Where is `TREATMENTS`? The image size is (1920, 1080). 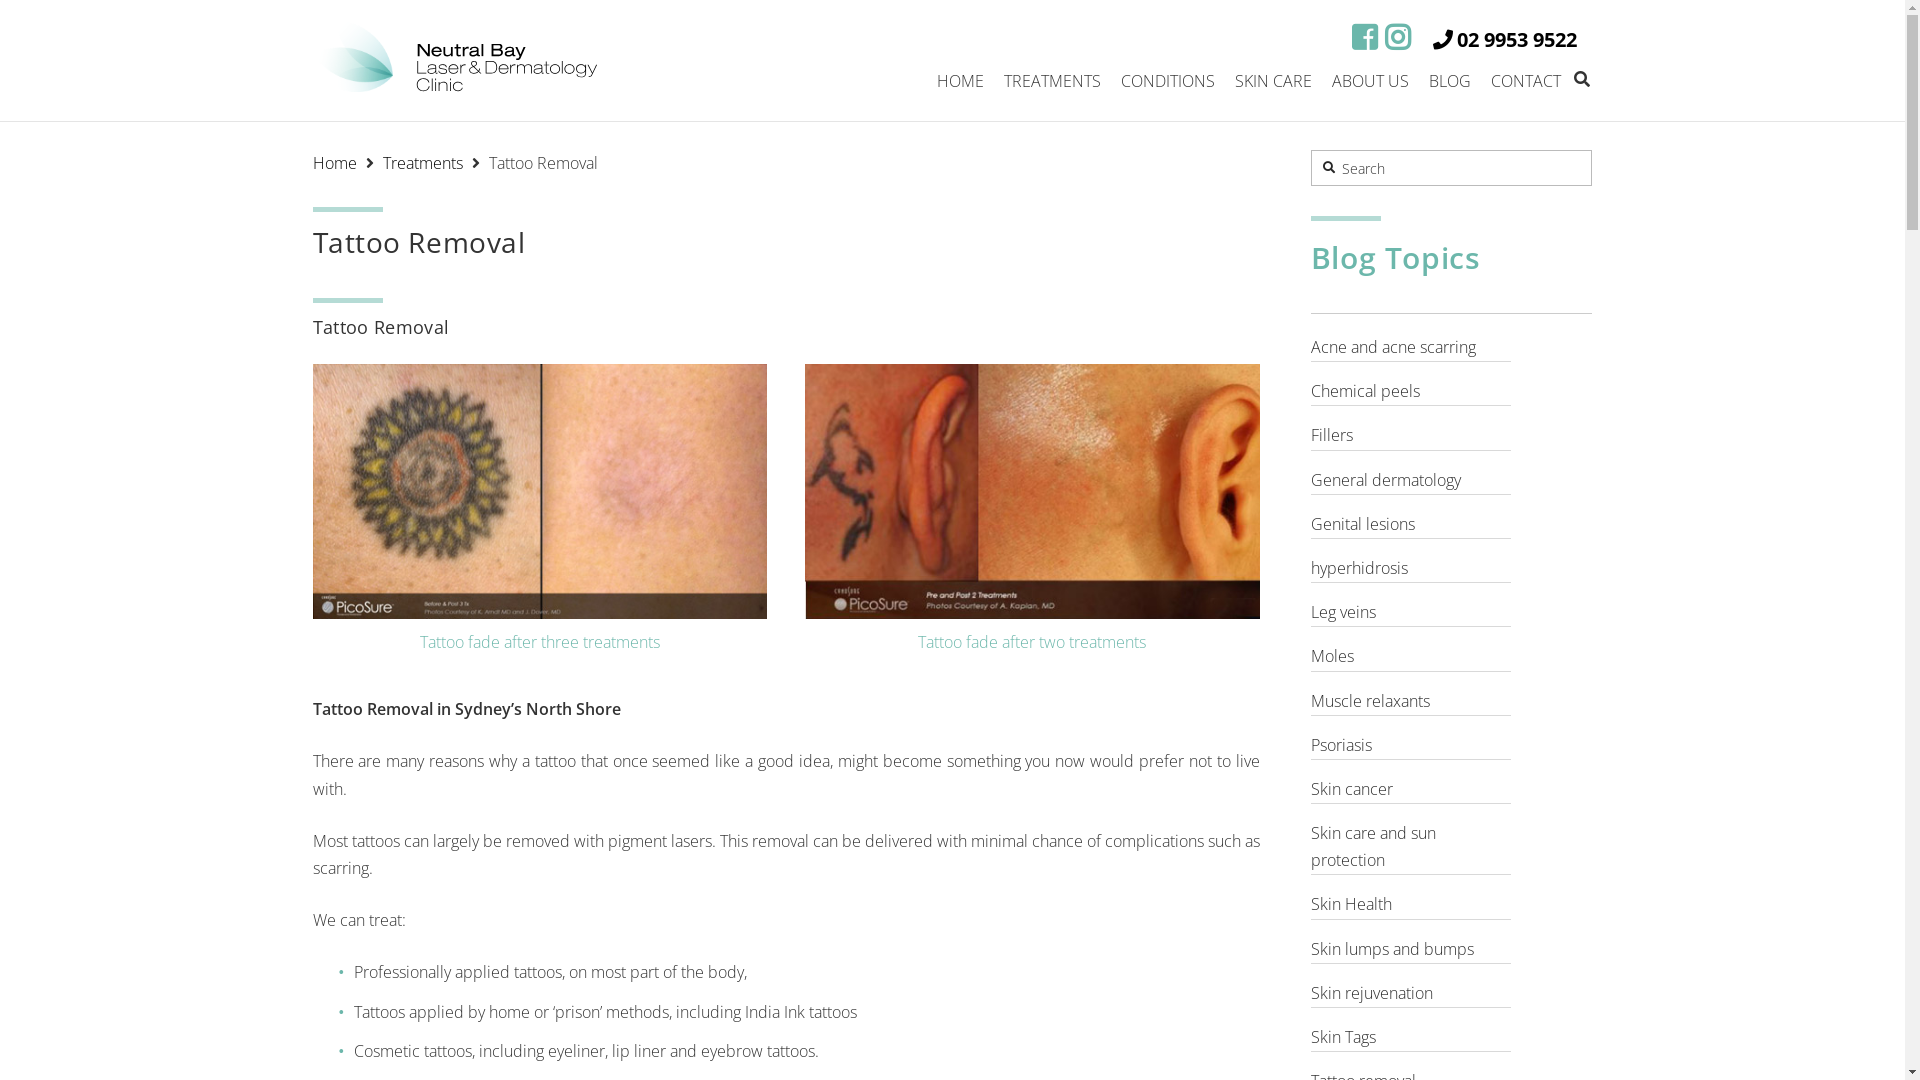 TREATMENTS is located at coordinates (1052, 81).